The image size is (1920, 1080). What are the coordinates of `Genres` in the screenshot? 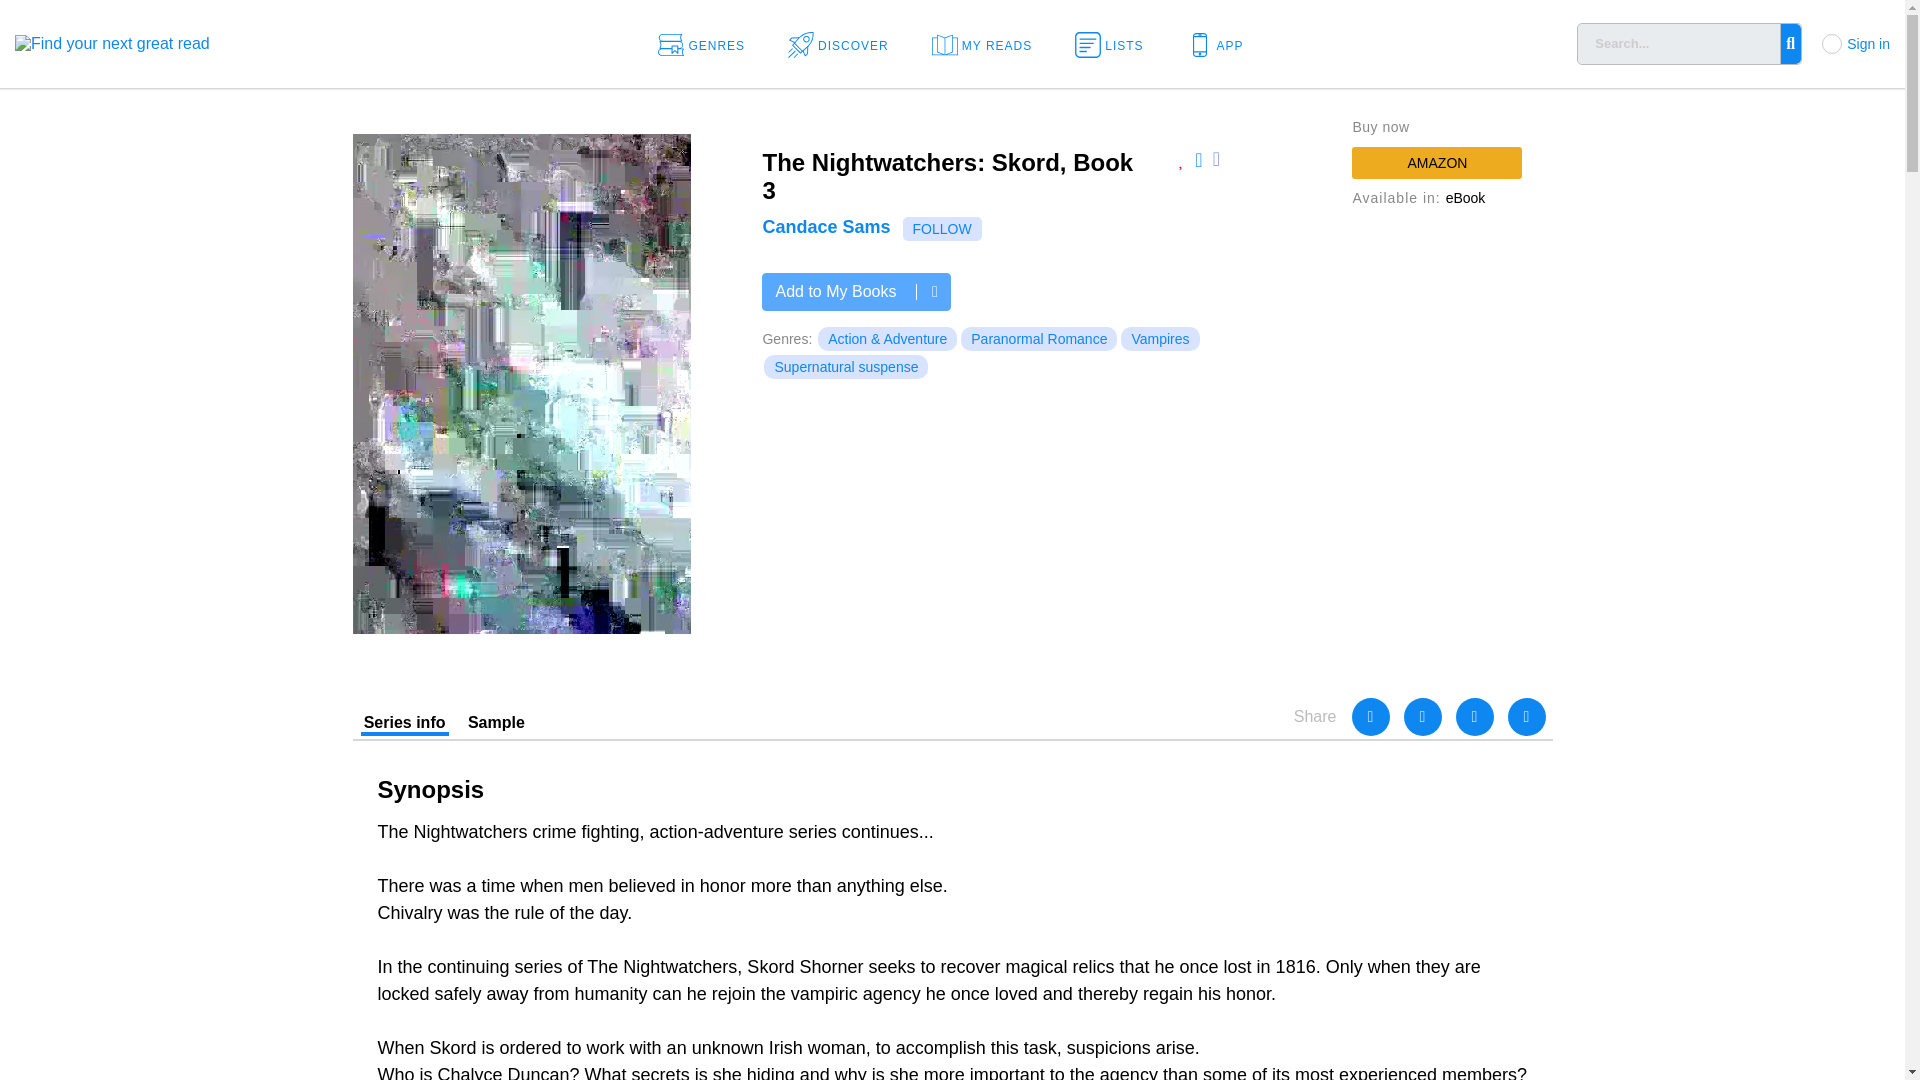 It's located at (708, 44).